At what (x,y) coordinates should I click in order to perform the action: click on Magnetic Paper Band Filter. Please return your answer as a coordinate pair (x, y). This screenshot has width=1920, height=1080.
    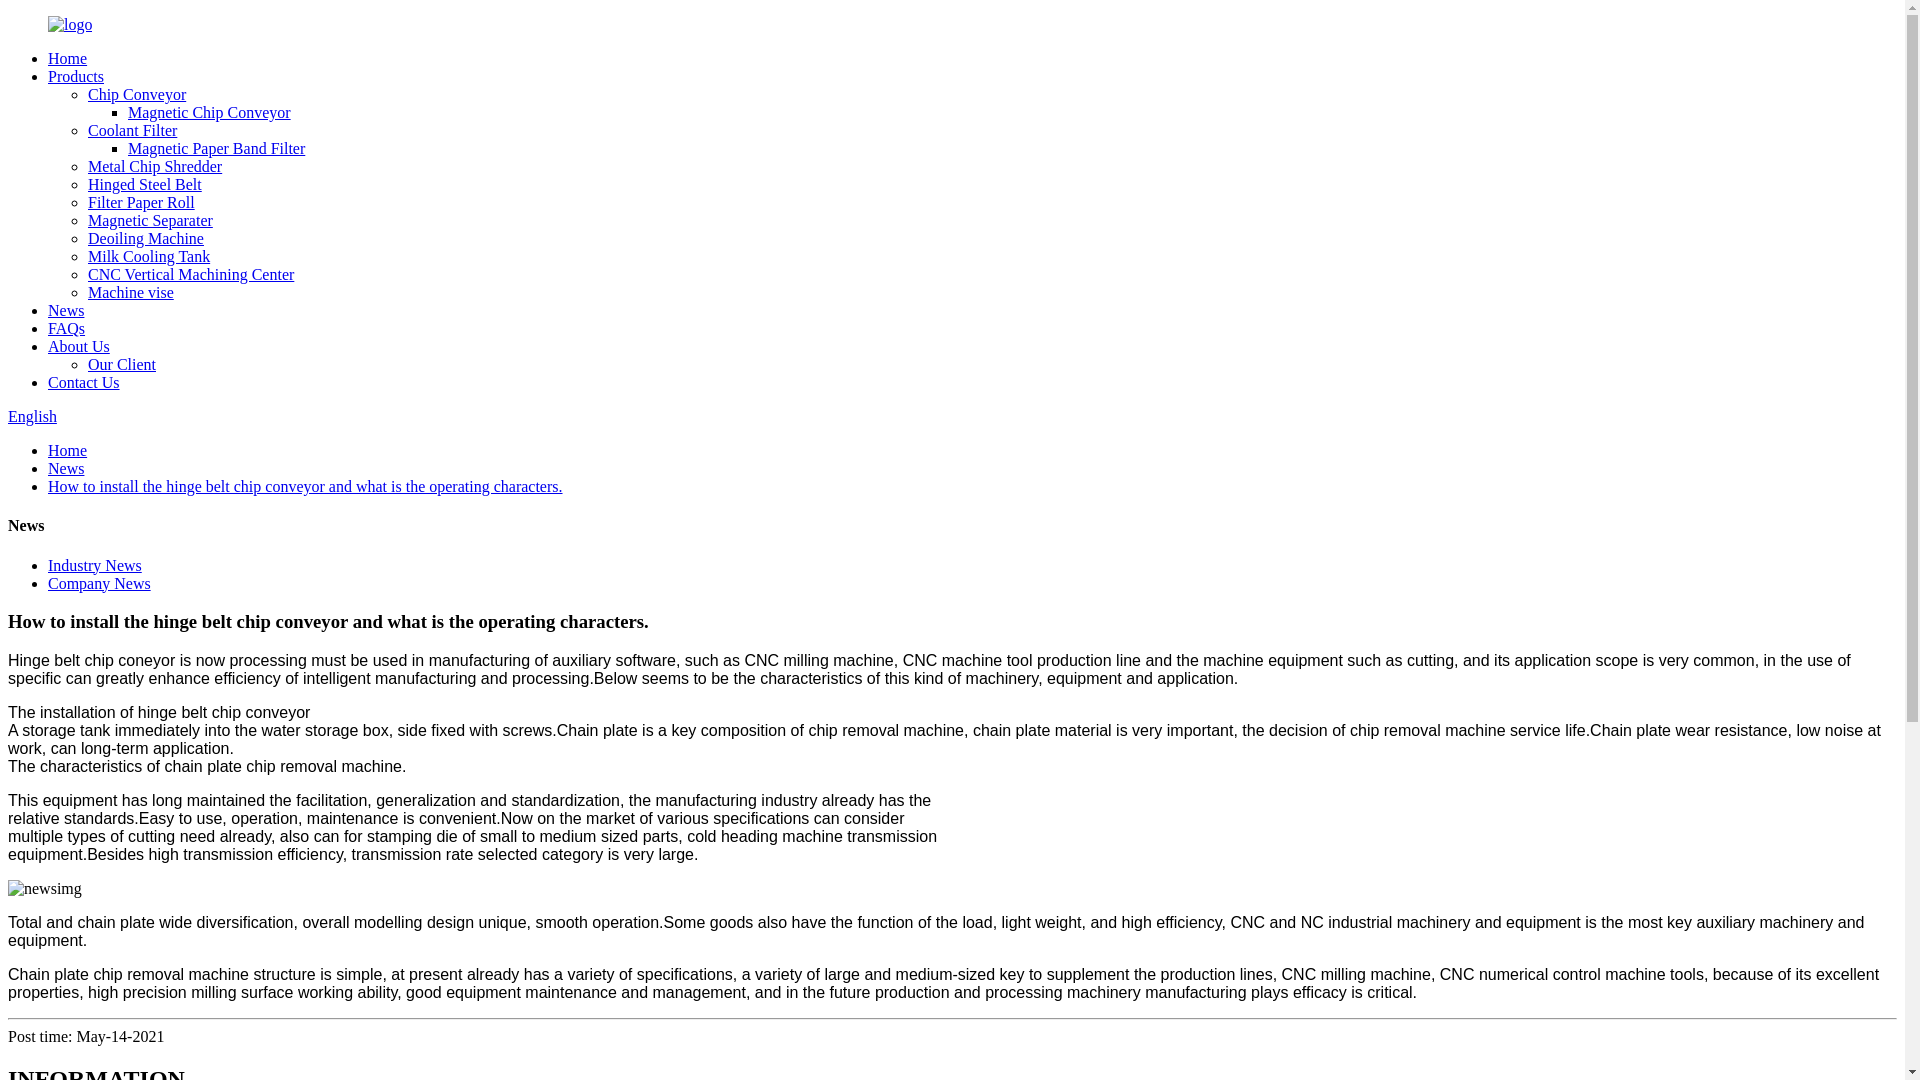
    Looking at the image, I should click on (216, 148).